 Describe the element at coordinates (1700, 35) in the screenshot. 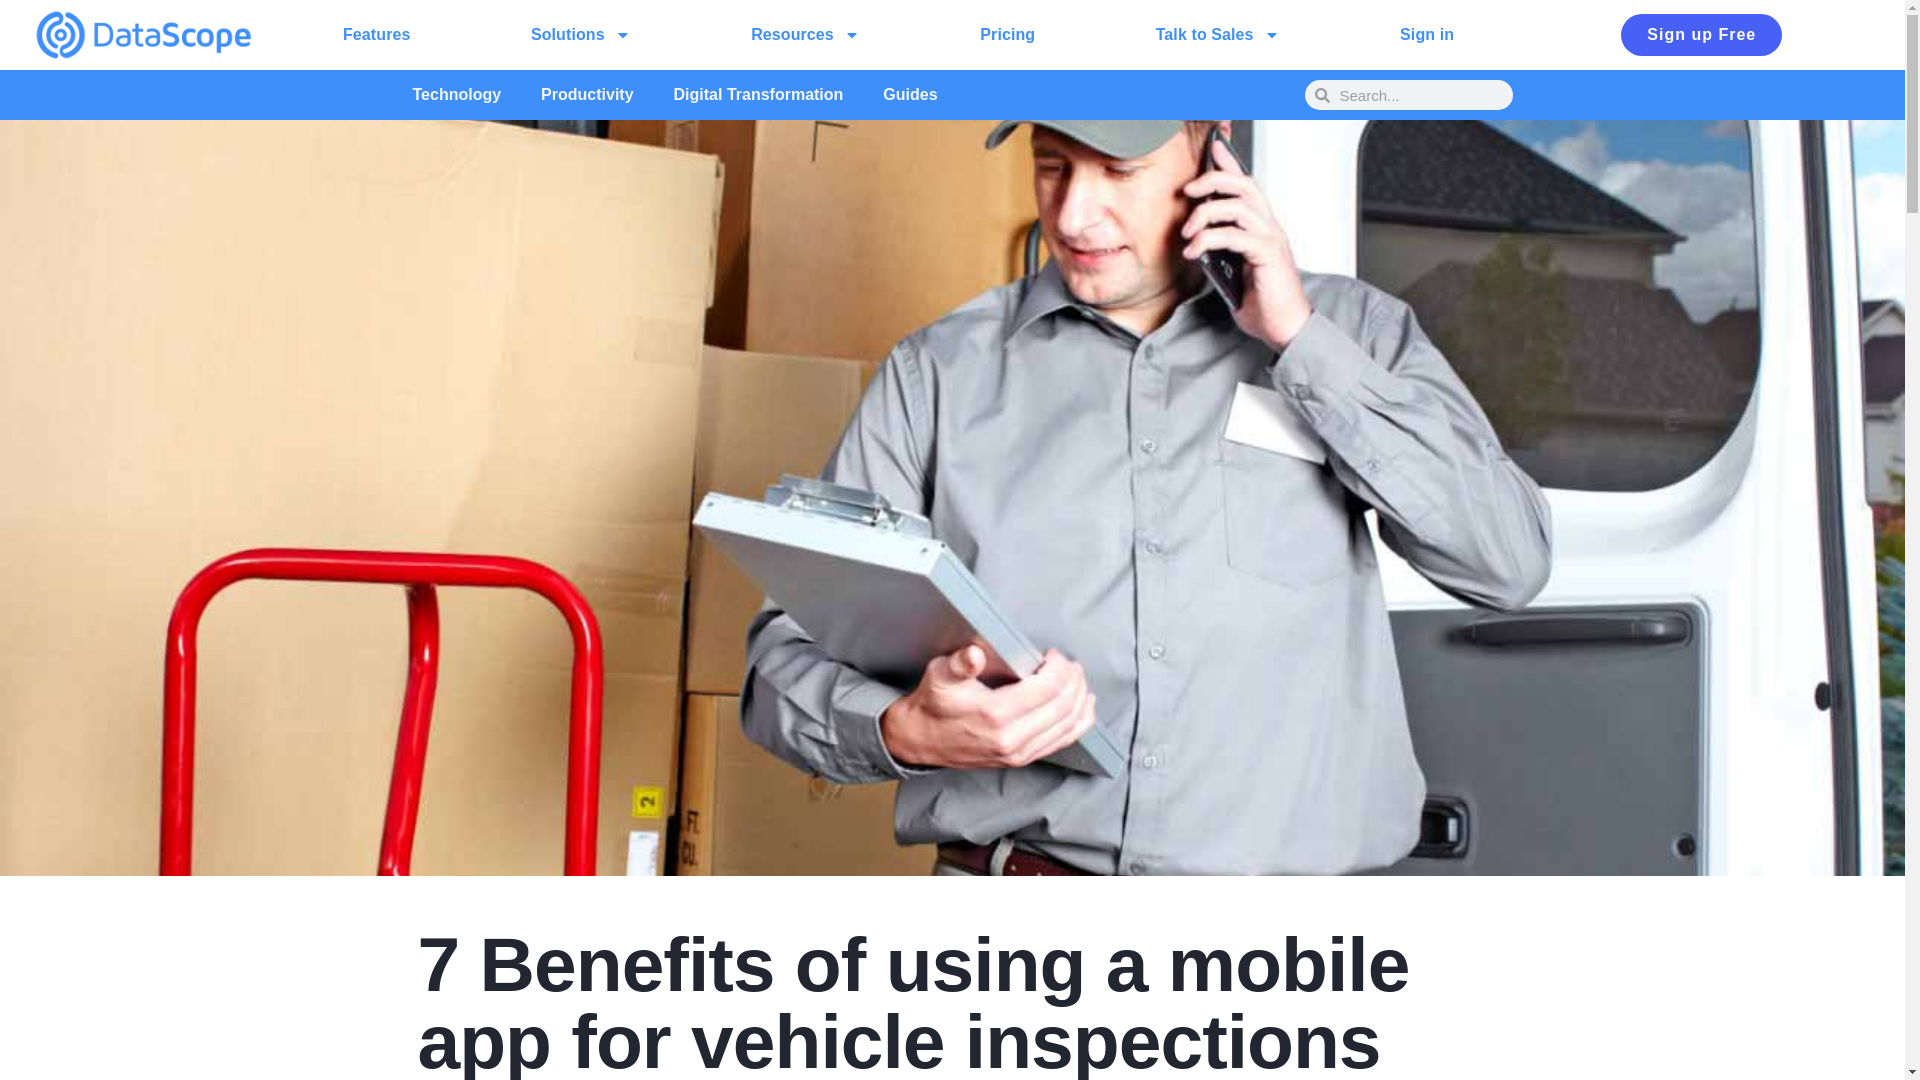

I see `Sign up Free` at that location.